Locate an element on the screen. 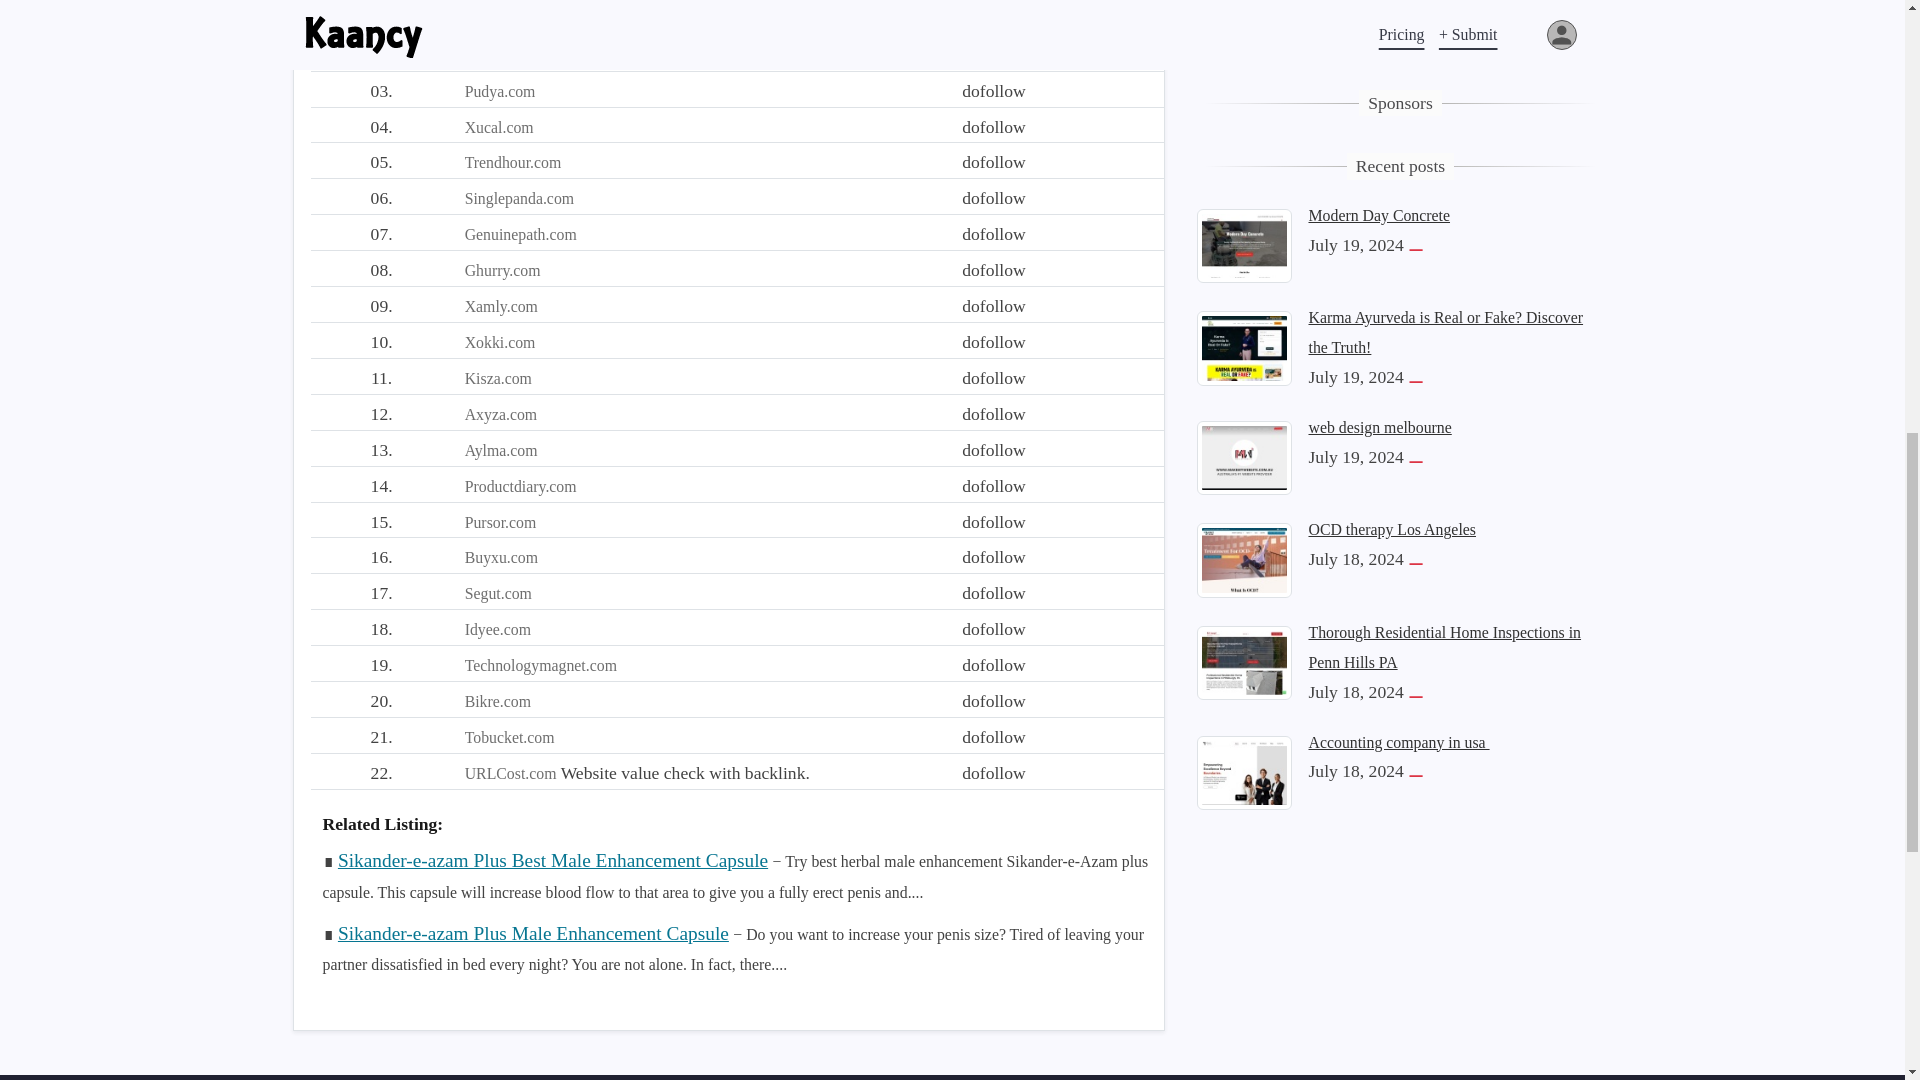 This screenshot has height=1080, width=1920. Trendhour.com is located at coordinates (513, 162).